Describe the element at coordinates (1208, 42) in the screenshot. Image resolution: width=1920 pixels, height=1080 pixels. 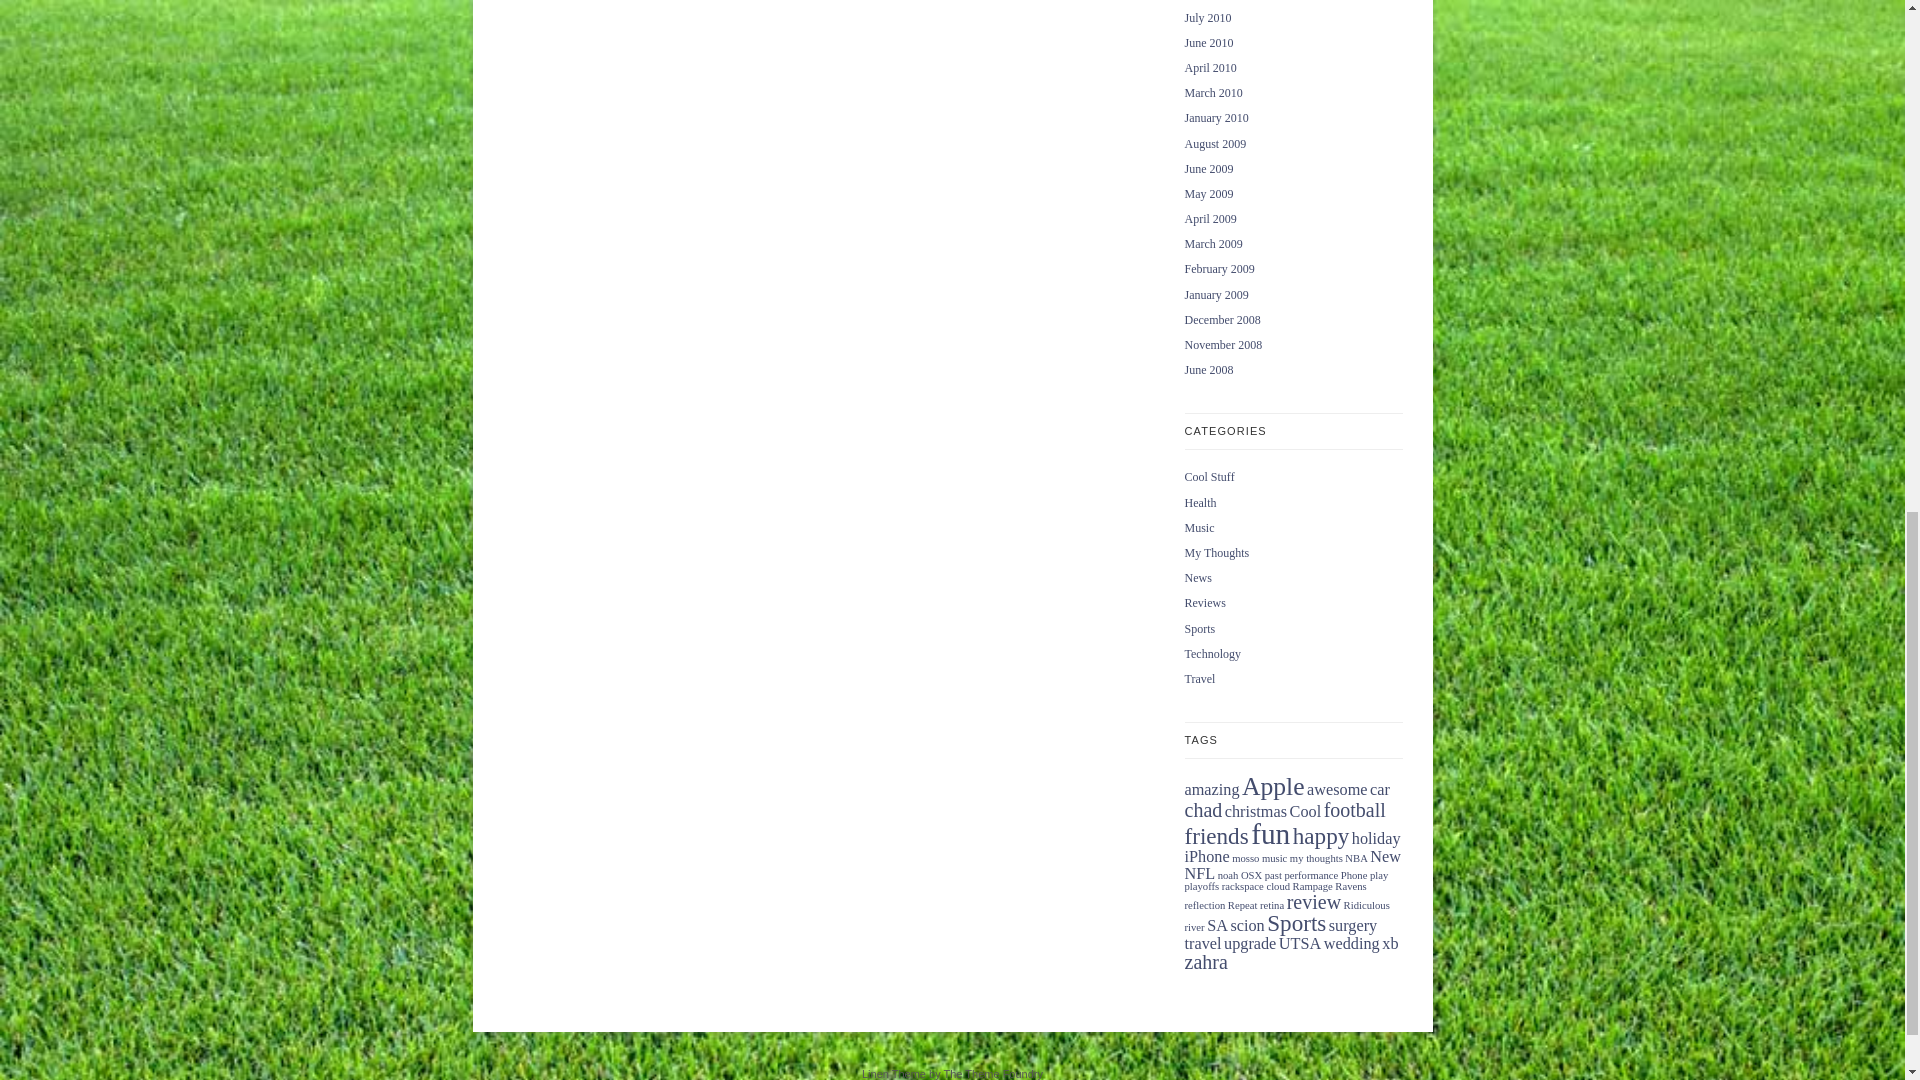
I see `June 2010` at that location.